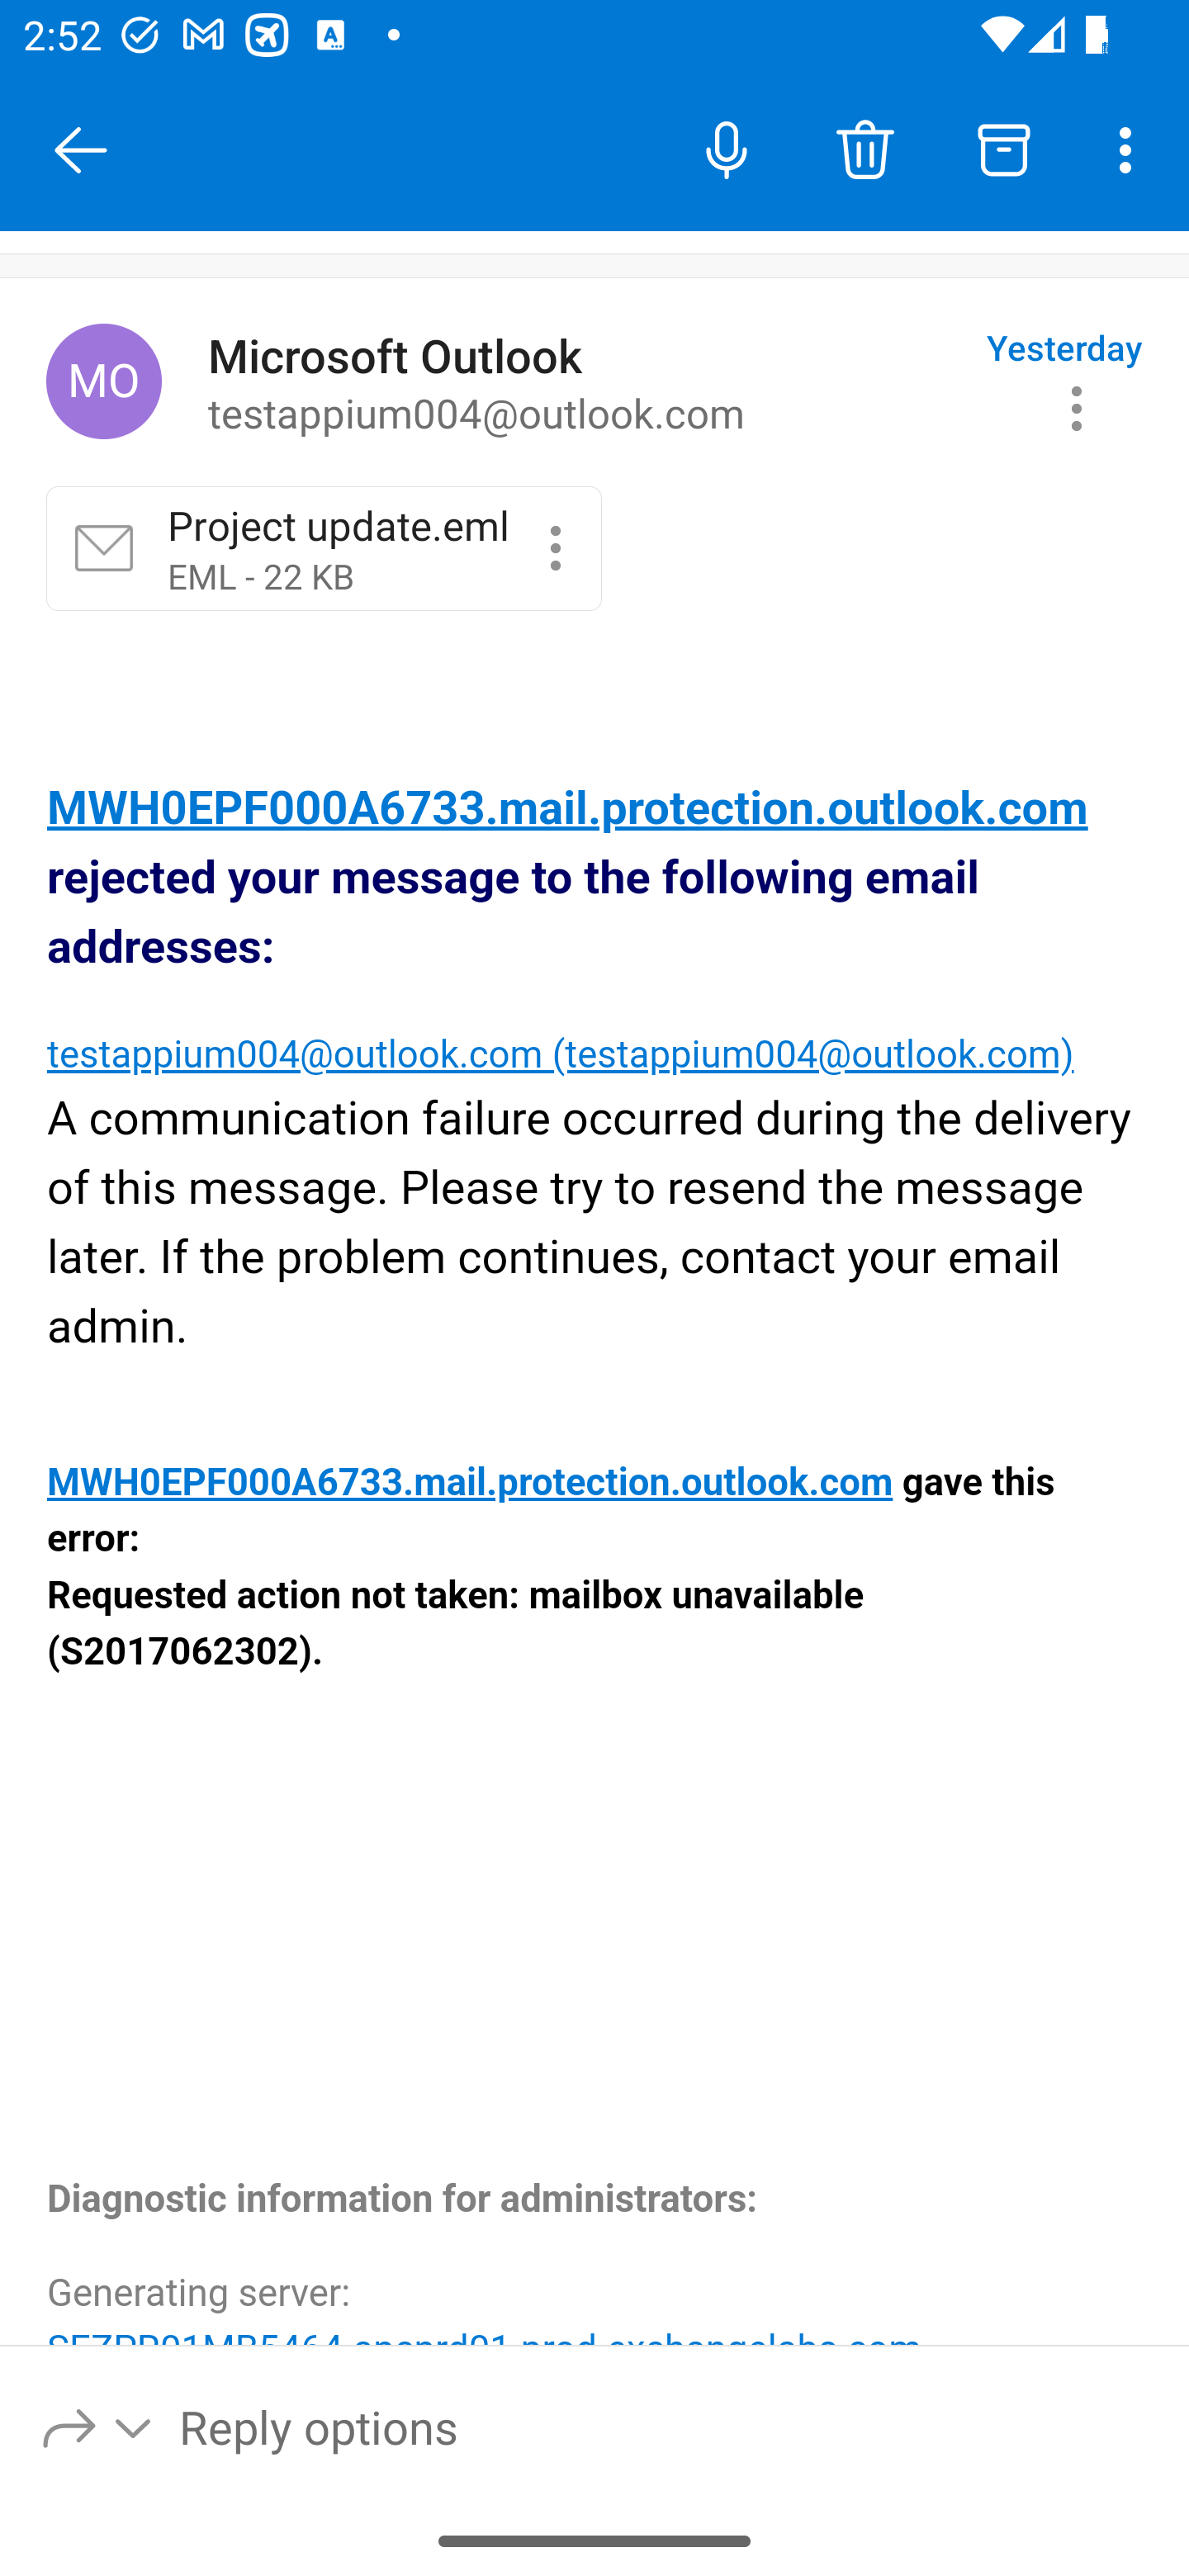 This screenshot has width=1189, height=2576. What do you see at coordinates (1004, 149) in the screenshot?
I see `Archive` at bounding box center [1004, 149].